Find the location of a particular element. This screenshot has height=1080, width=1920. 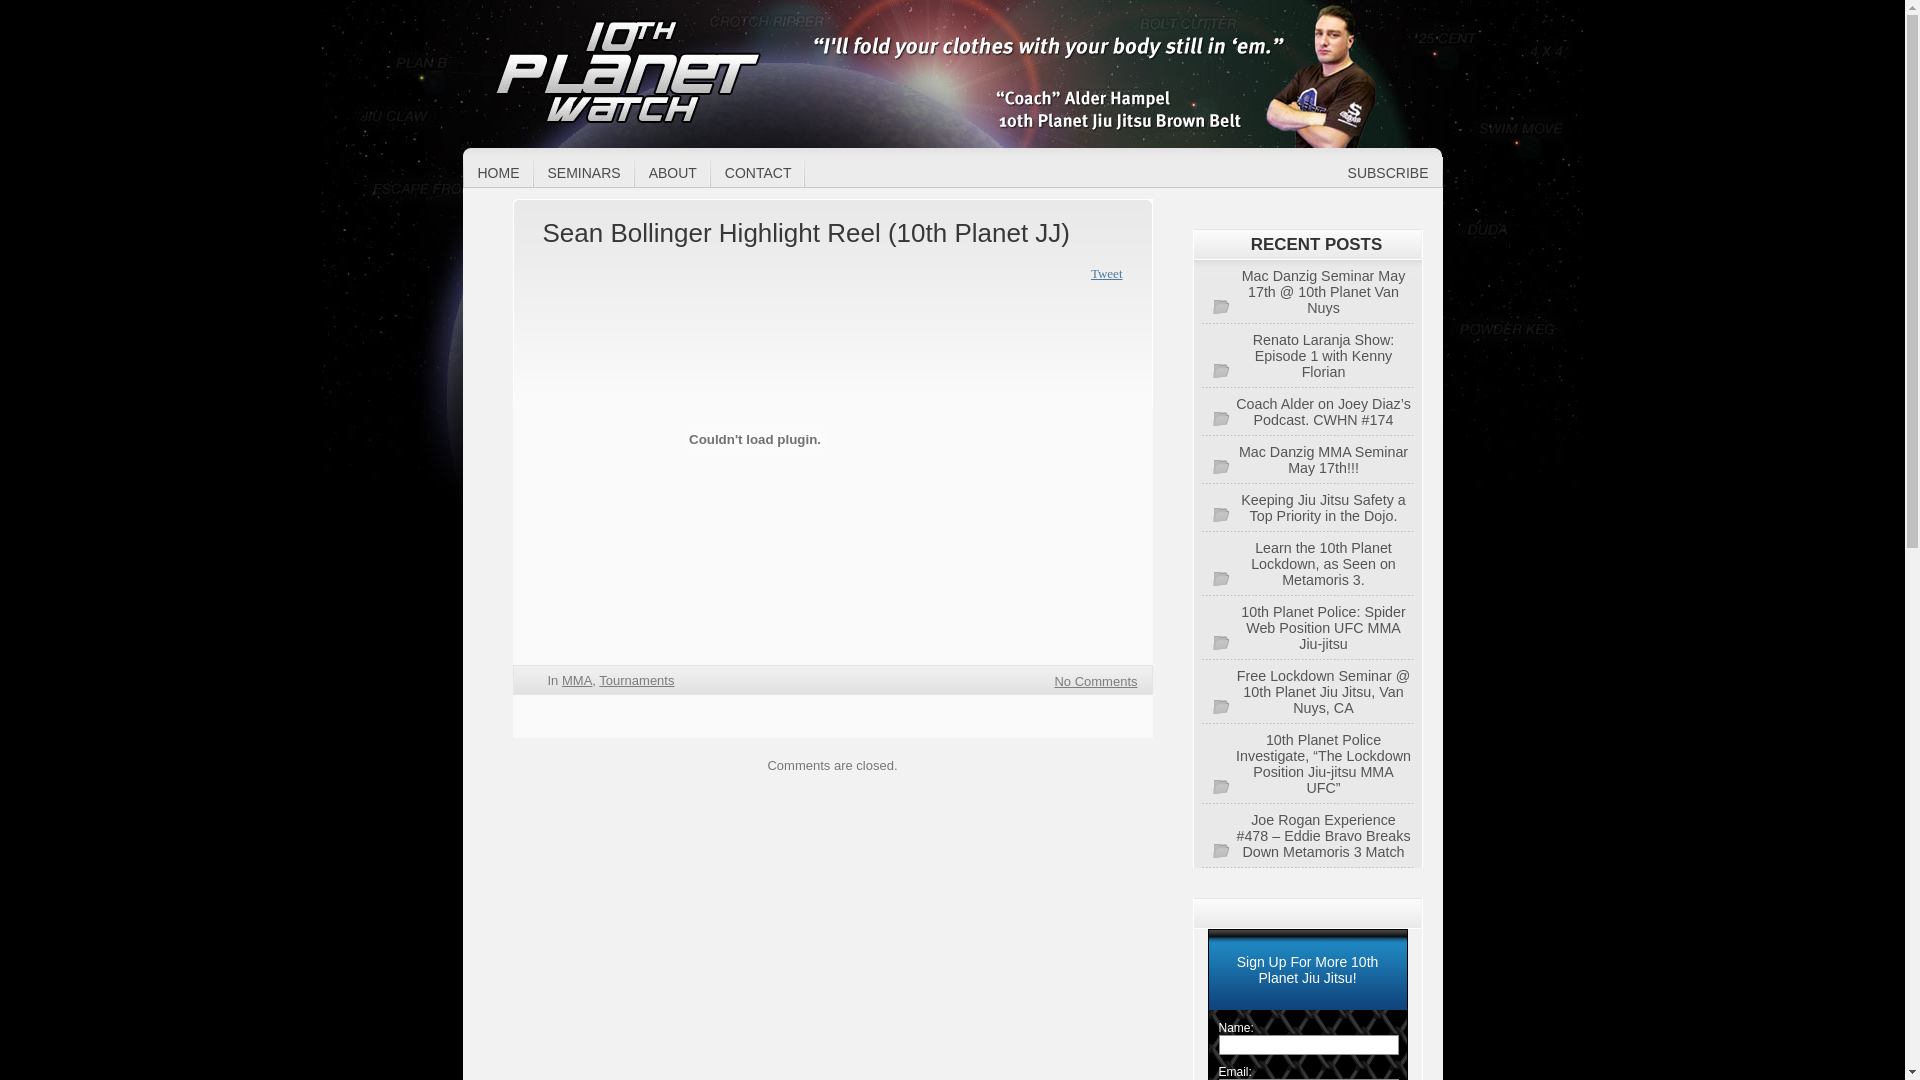

MMA is located at coordinates (577, 680).